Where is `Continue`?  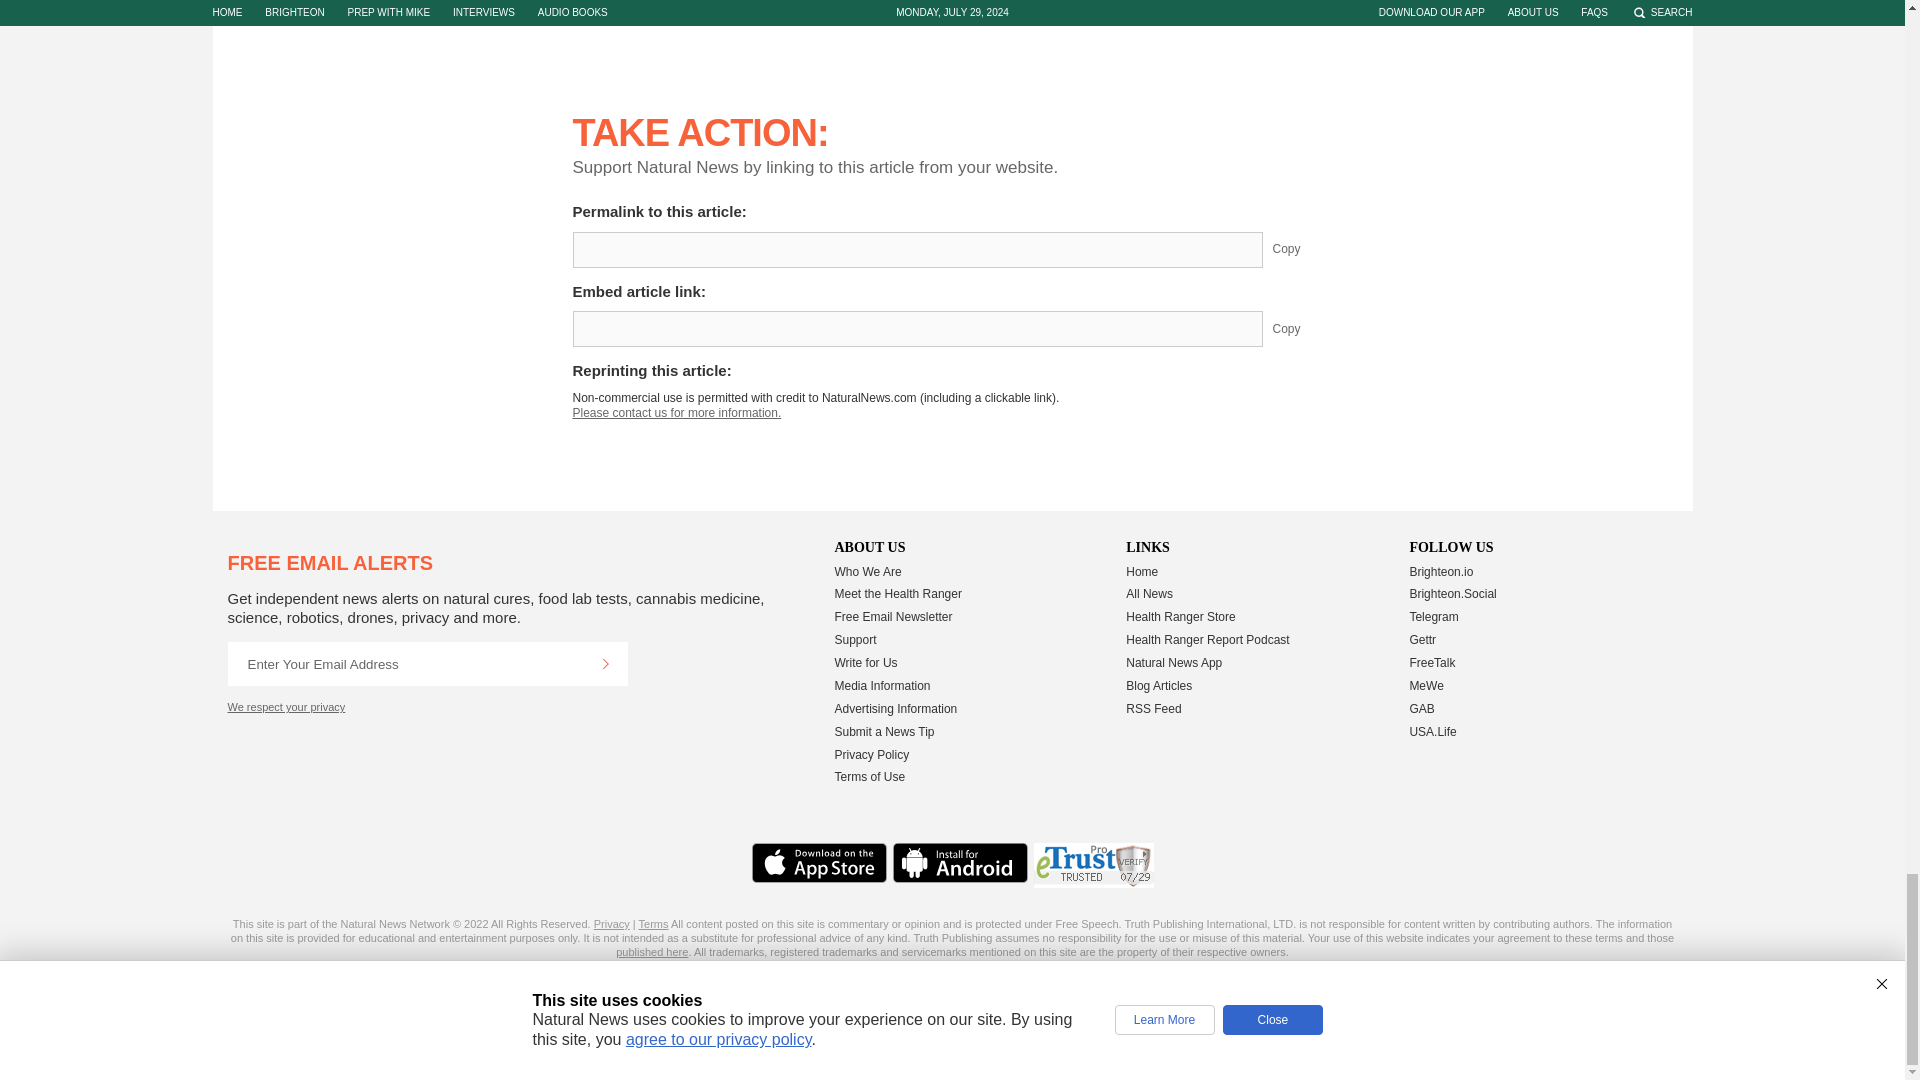 Continue is located at coordinates (605, 663).